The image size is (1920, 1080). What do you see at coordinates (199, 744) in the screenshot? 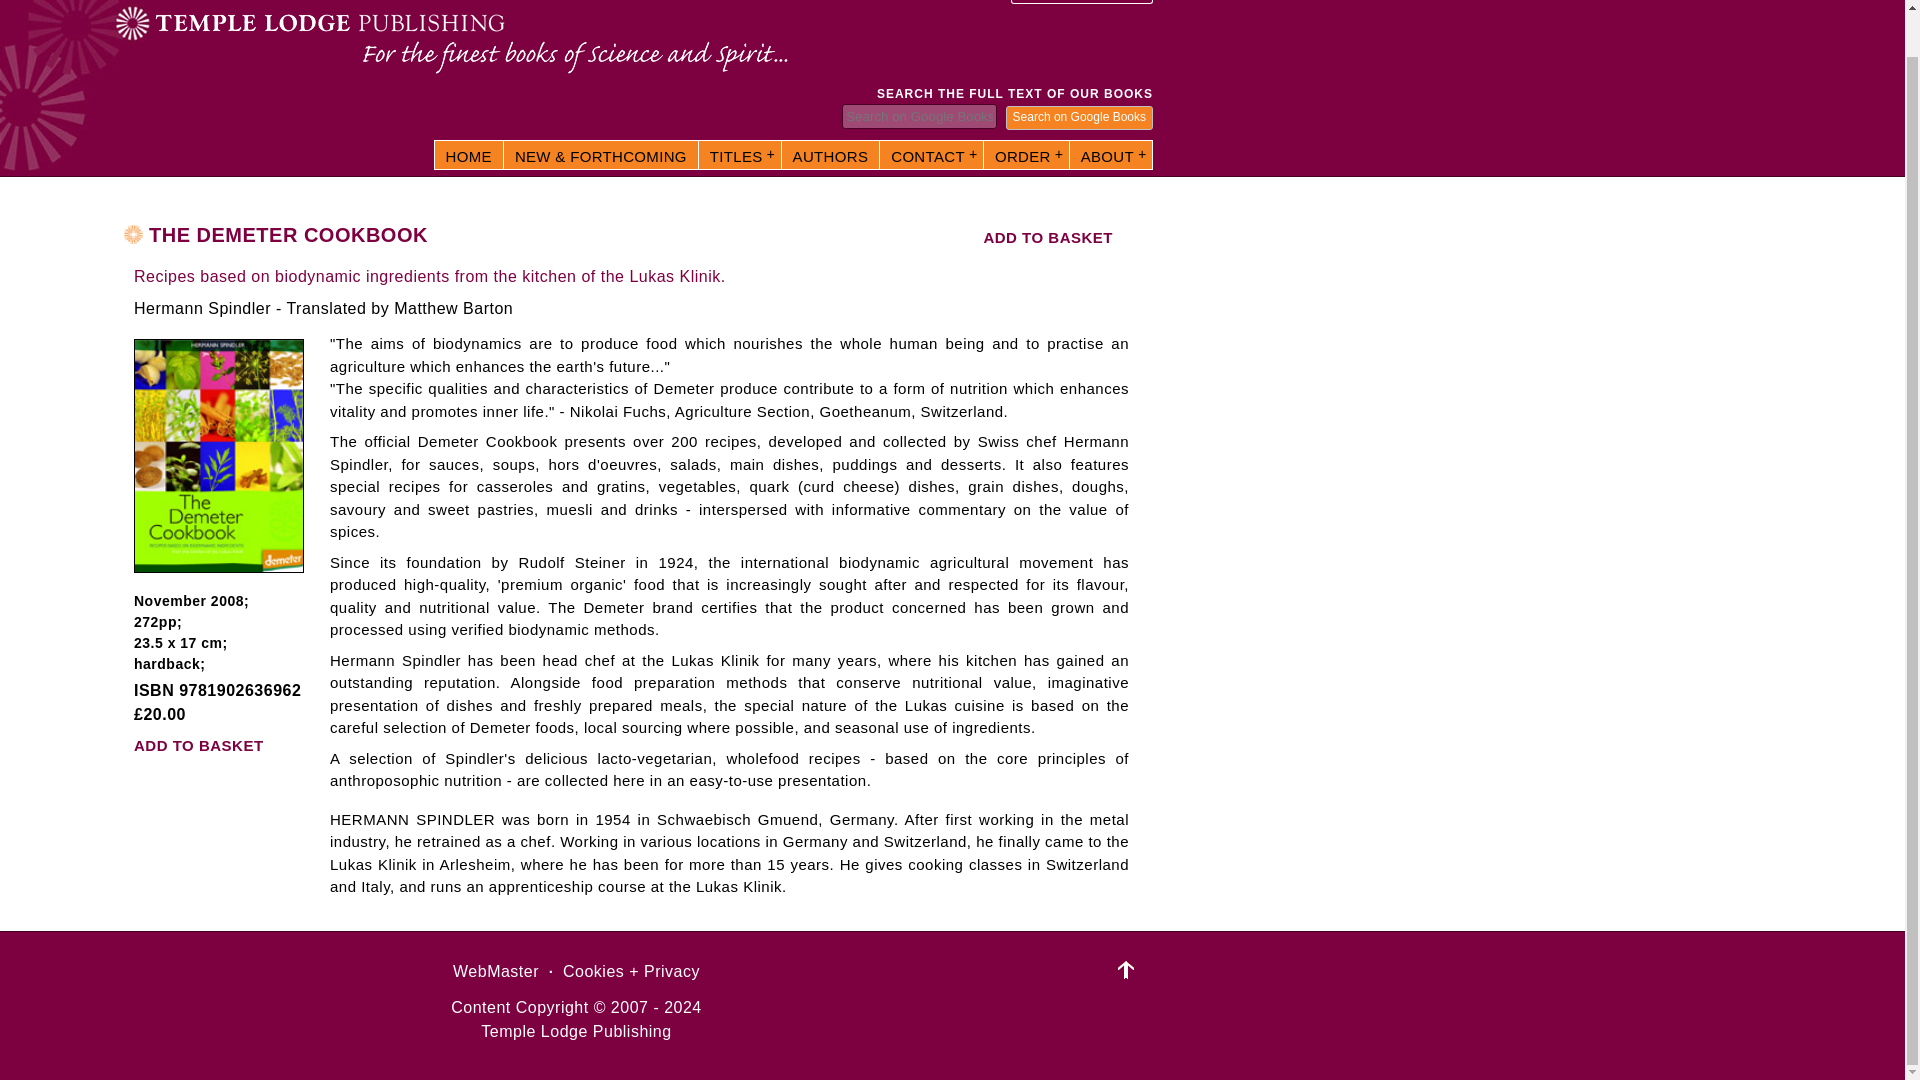
I see `ADD TO BASKET` at bounding box center [199, 744].